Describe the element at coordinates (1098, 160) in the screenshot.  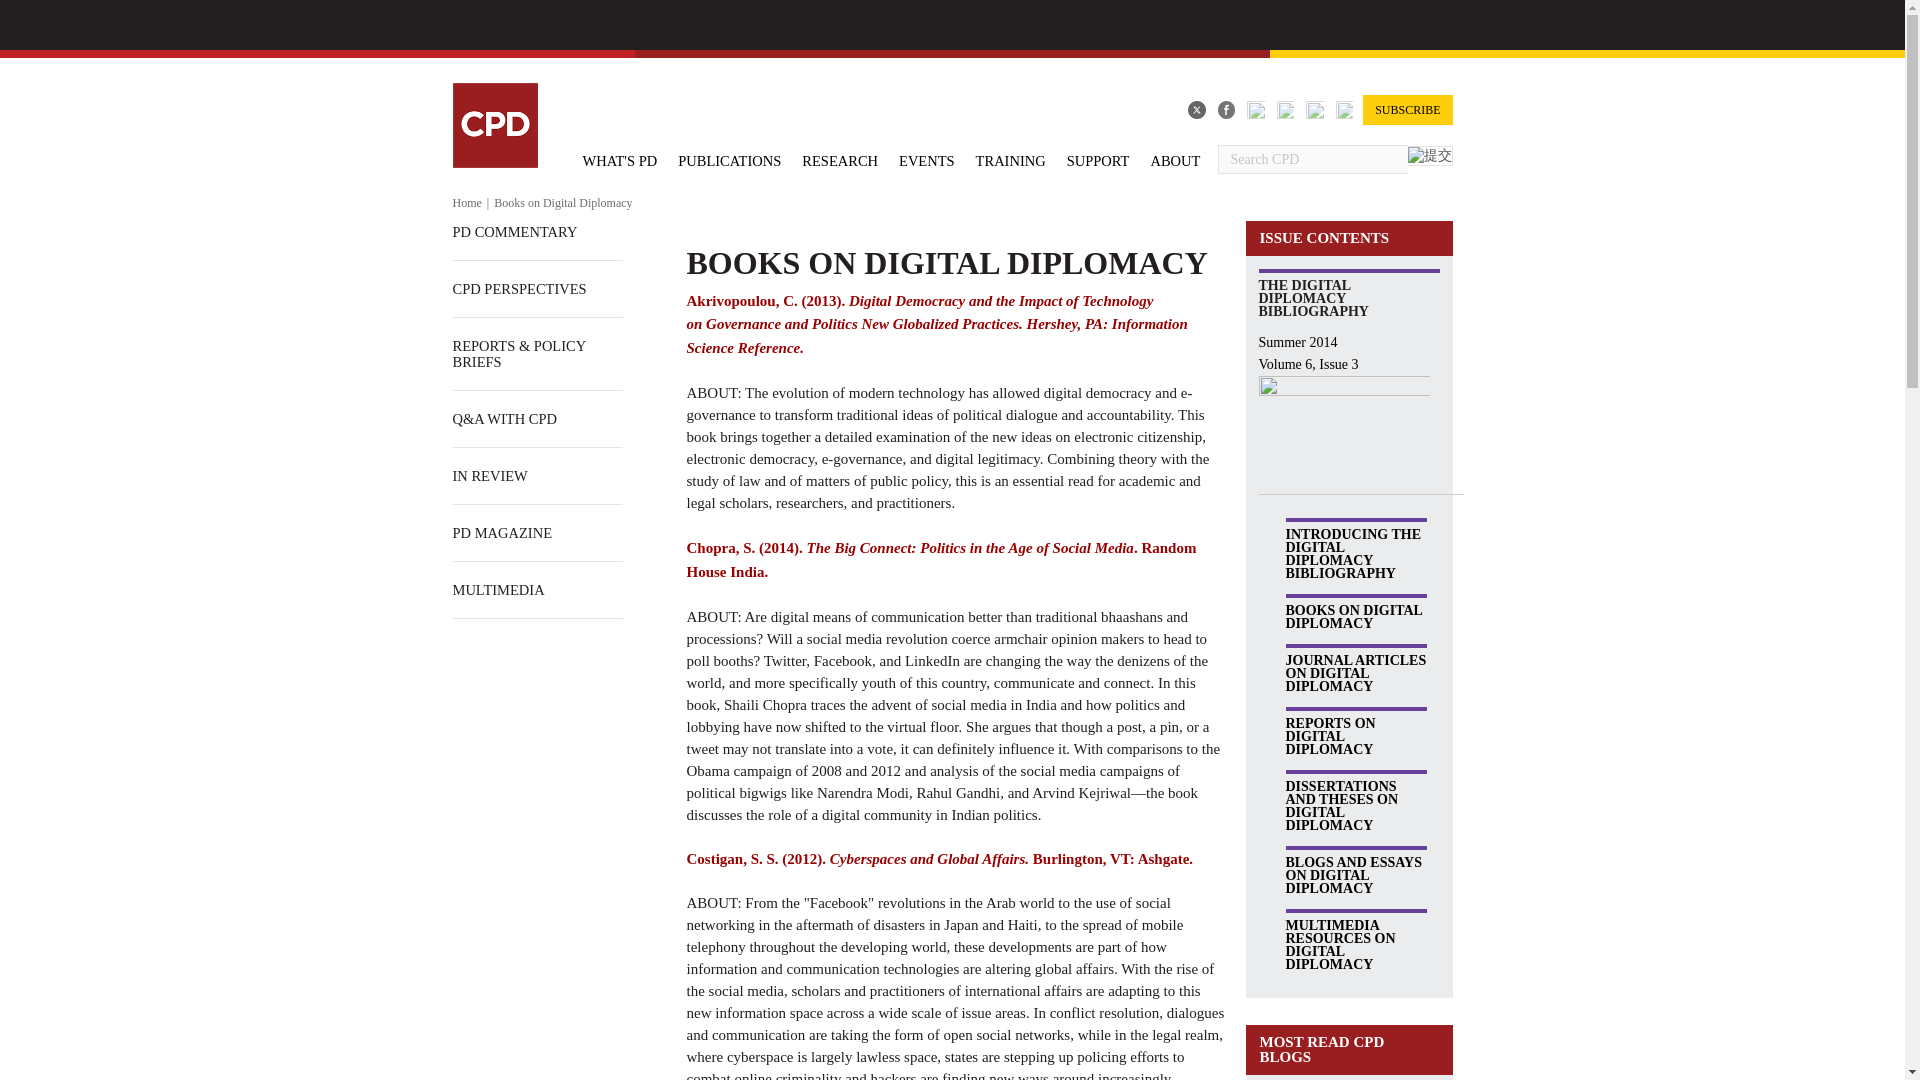
I see `SUPPORT` at that location.